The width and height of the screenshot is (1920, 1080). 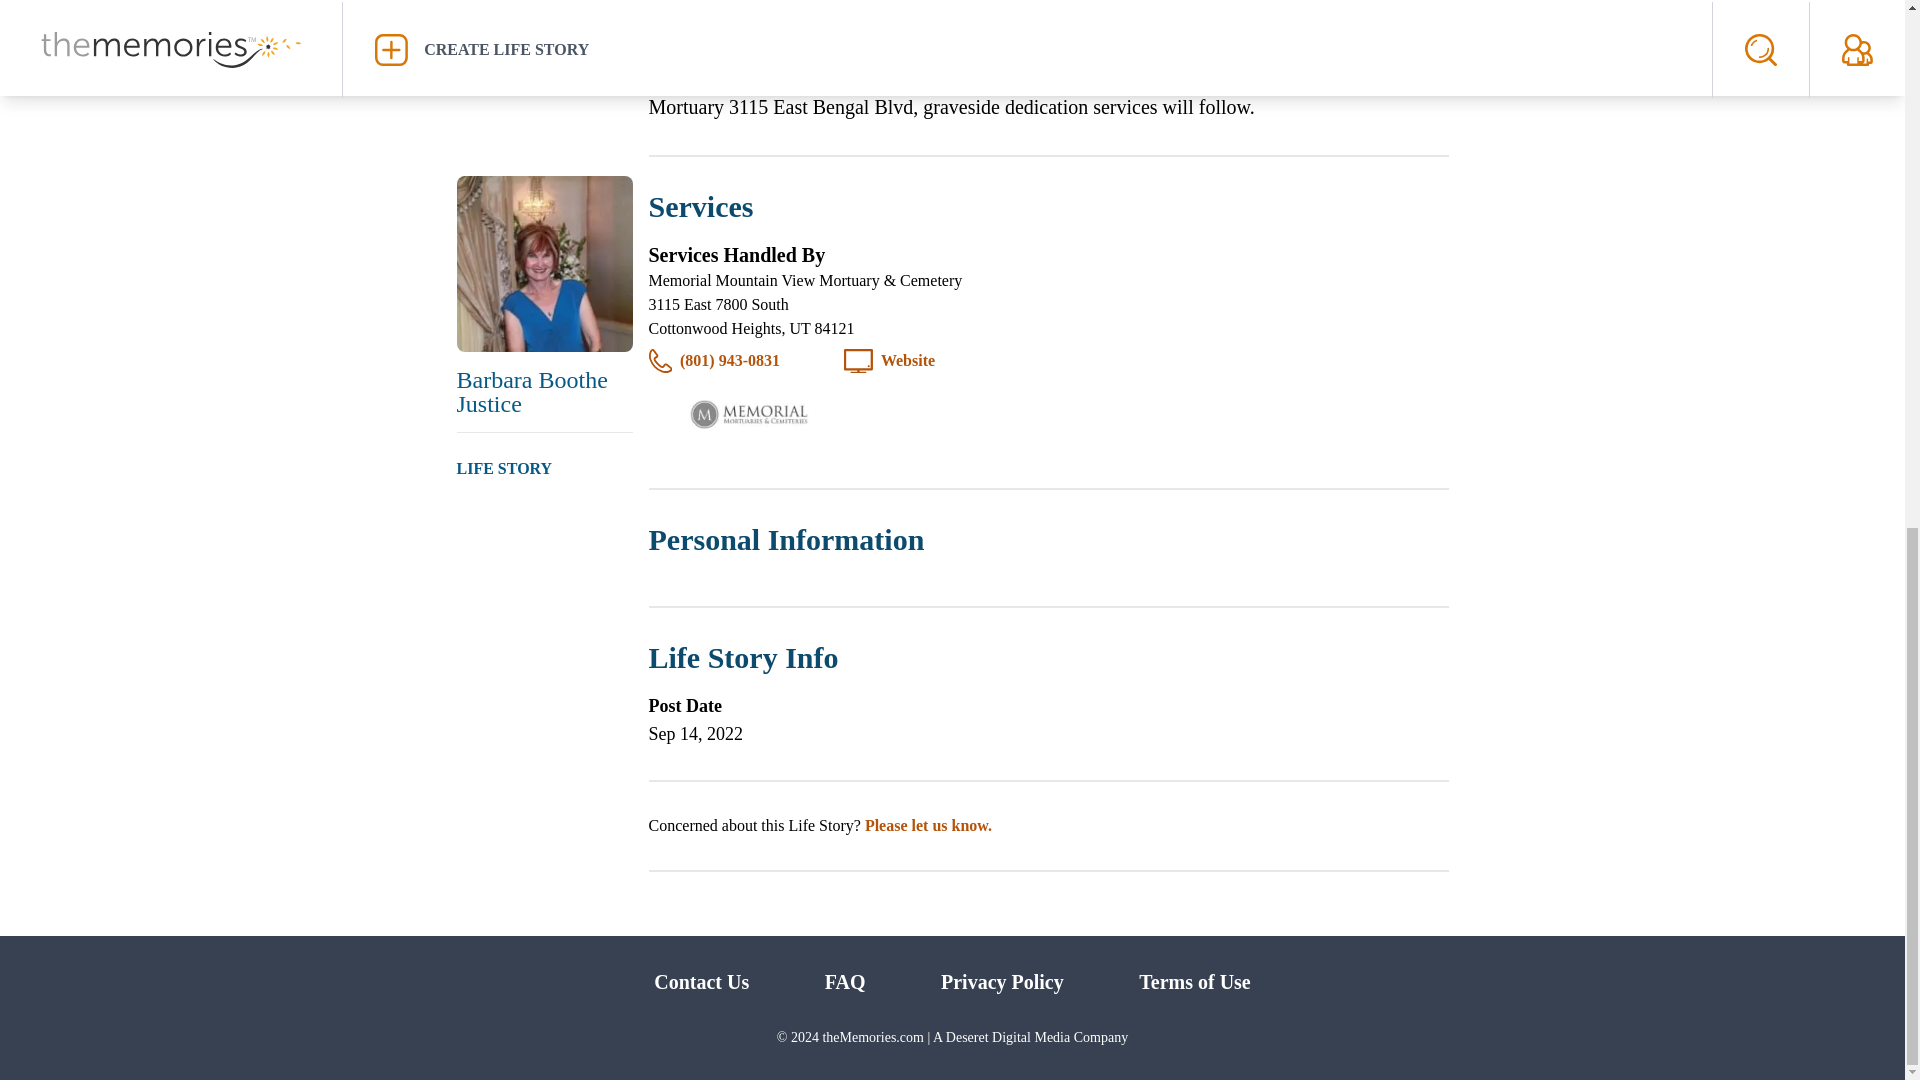 I want to click on Privacy Policy, so click(x=1002, y=981).